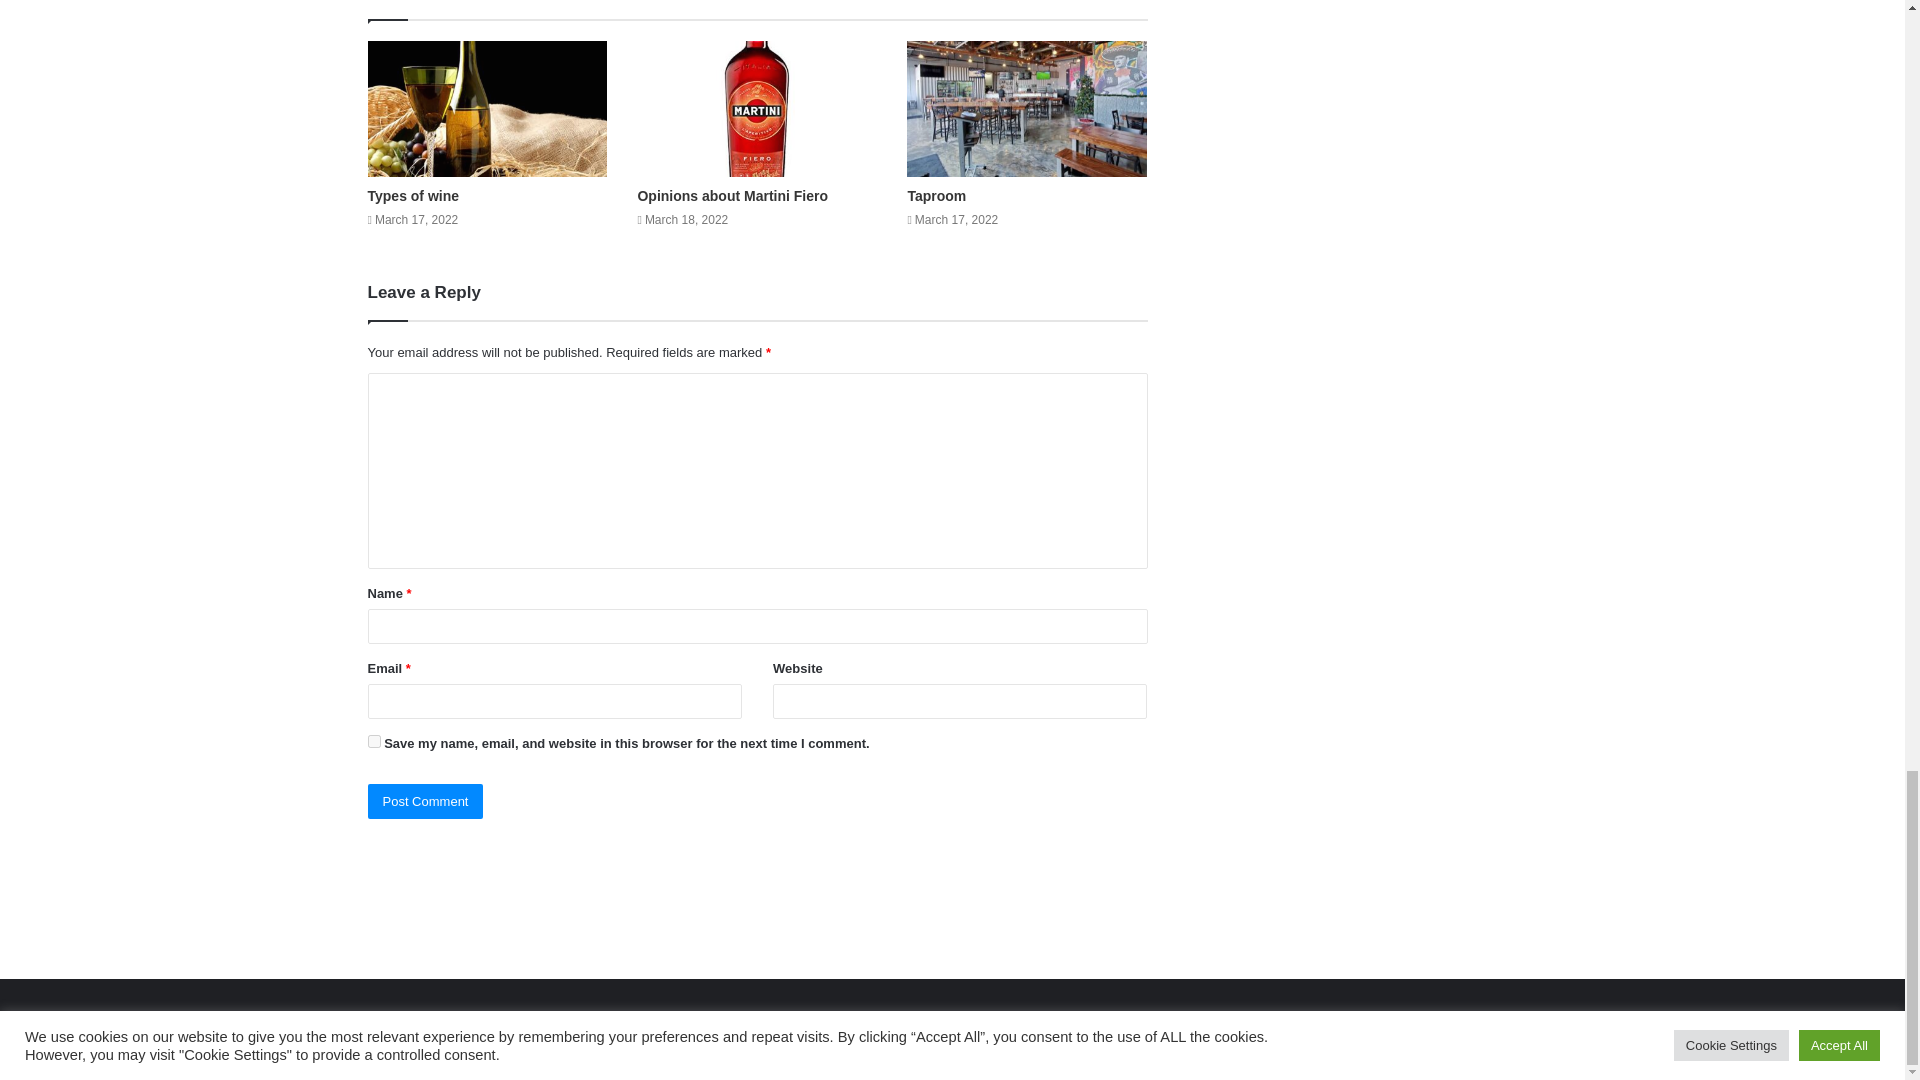 This screenshot has height=1080, width=1920. What do you see at coordinates (414, 196) in the screenshot?
I see `Types of wine` at bounding box center [414, 196].